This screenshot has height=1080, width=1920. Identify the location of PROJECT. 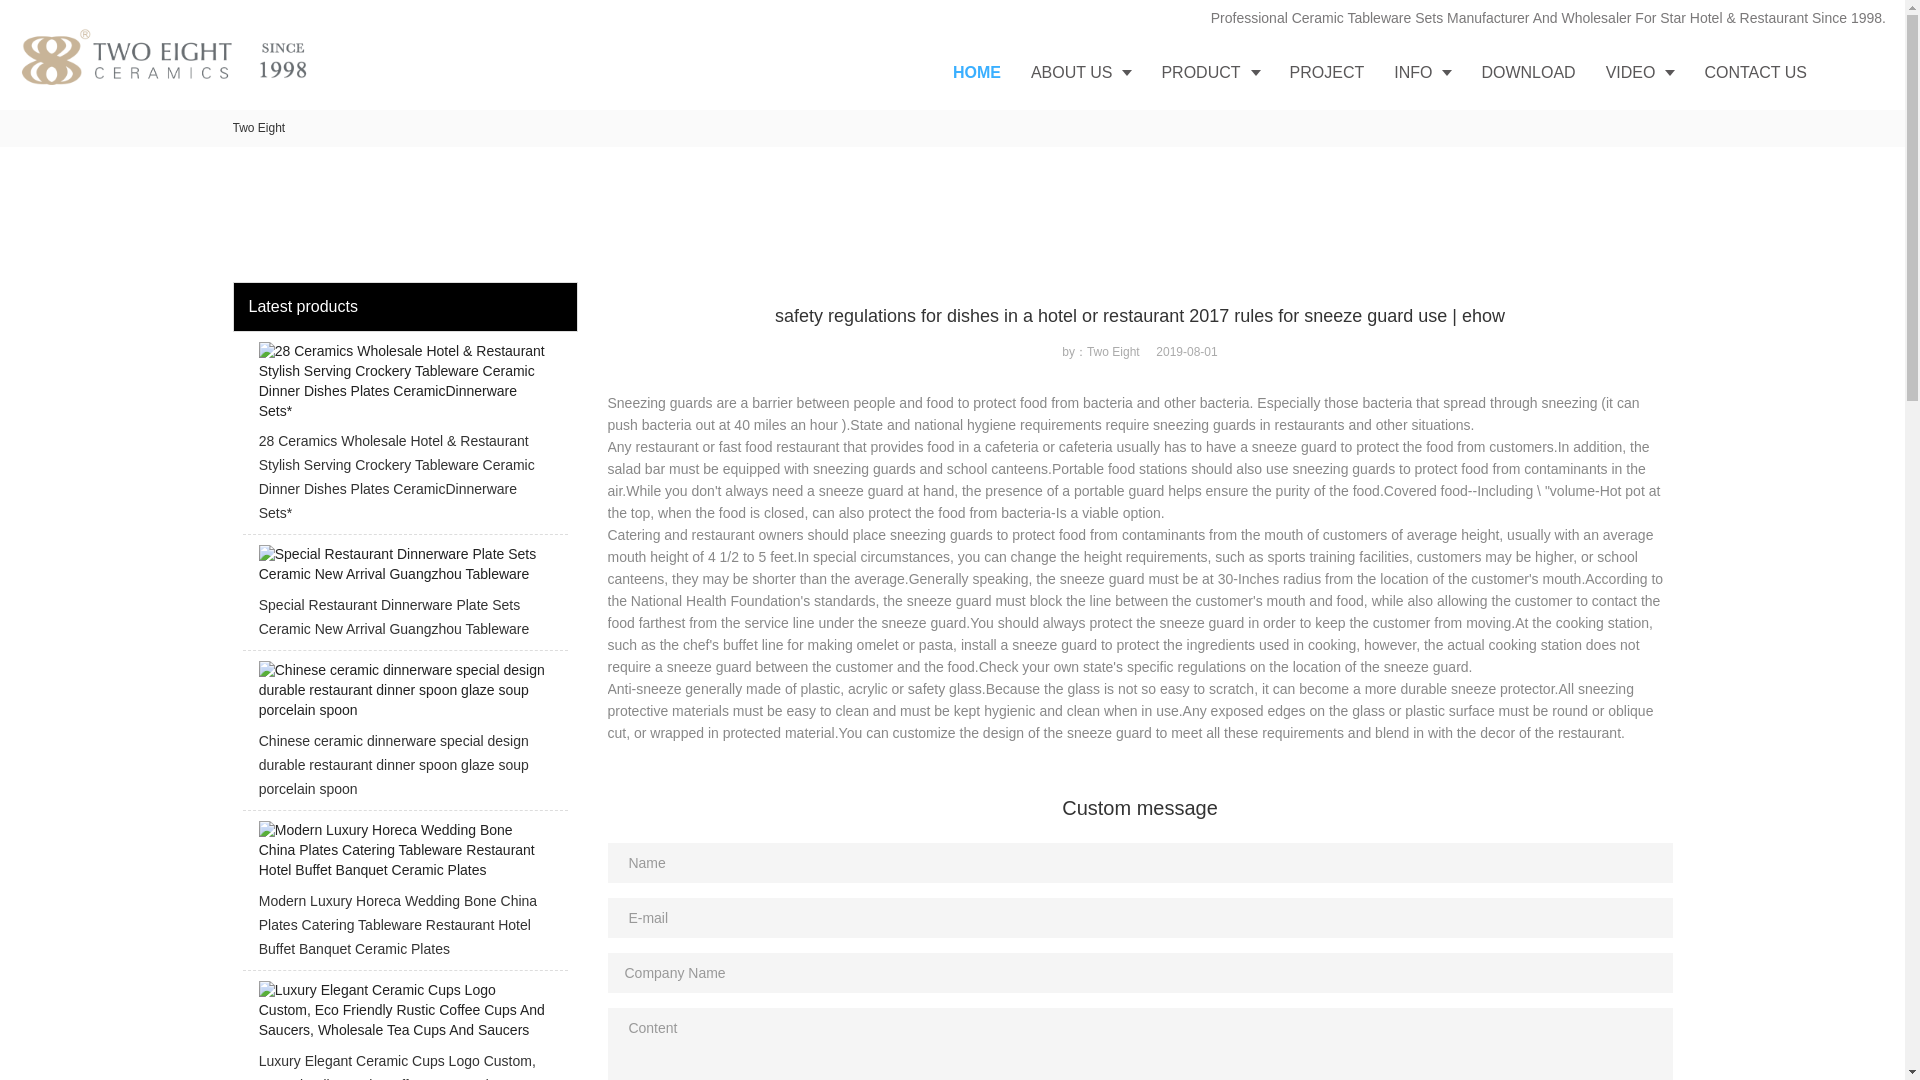
(1327, 72).